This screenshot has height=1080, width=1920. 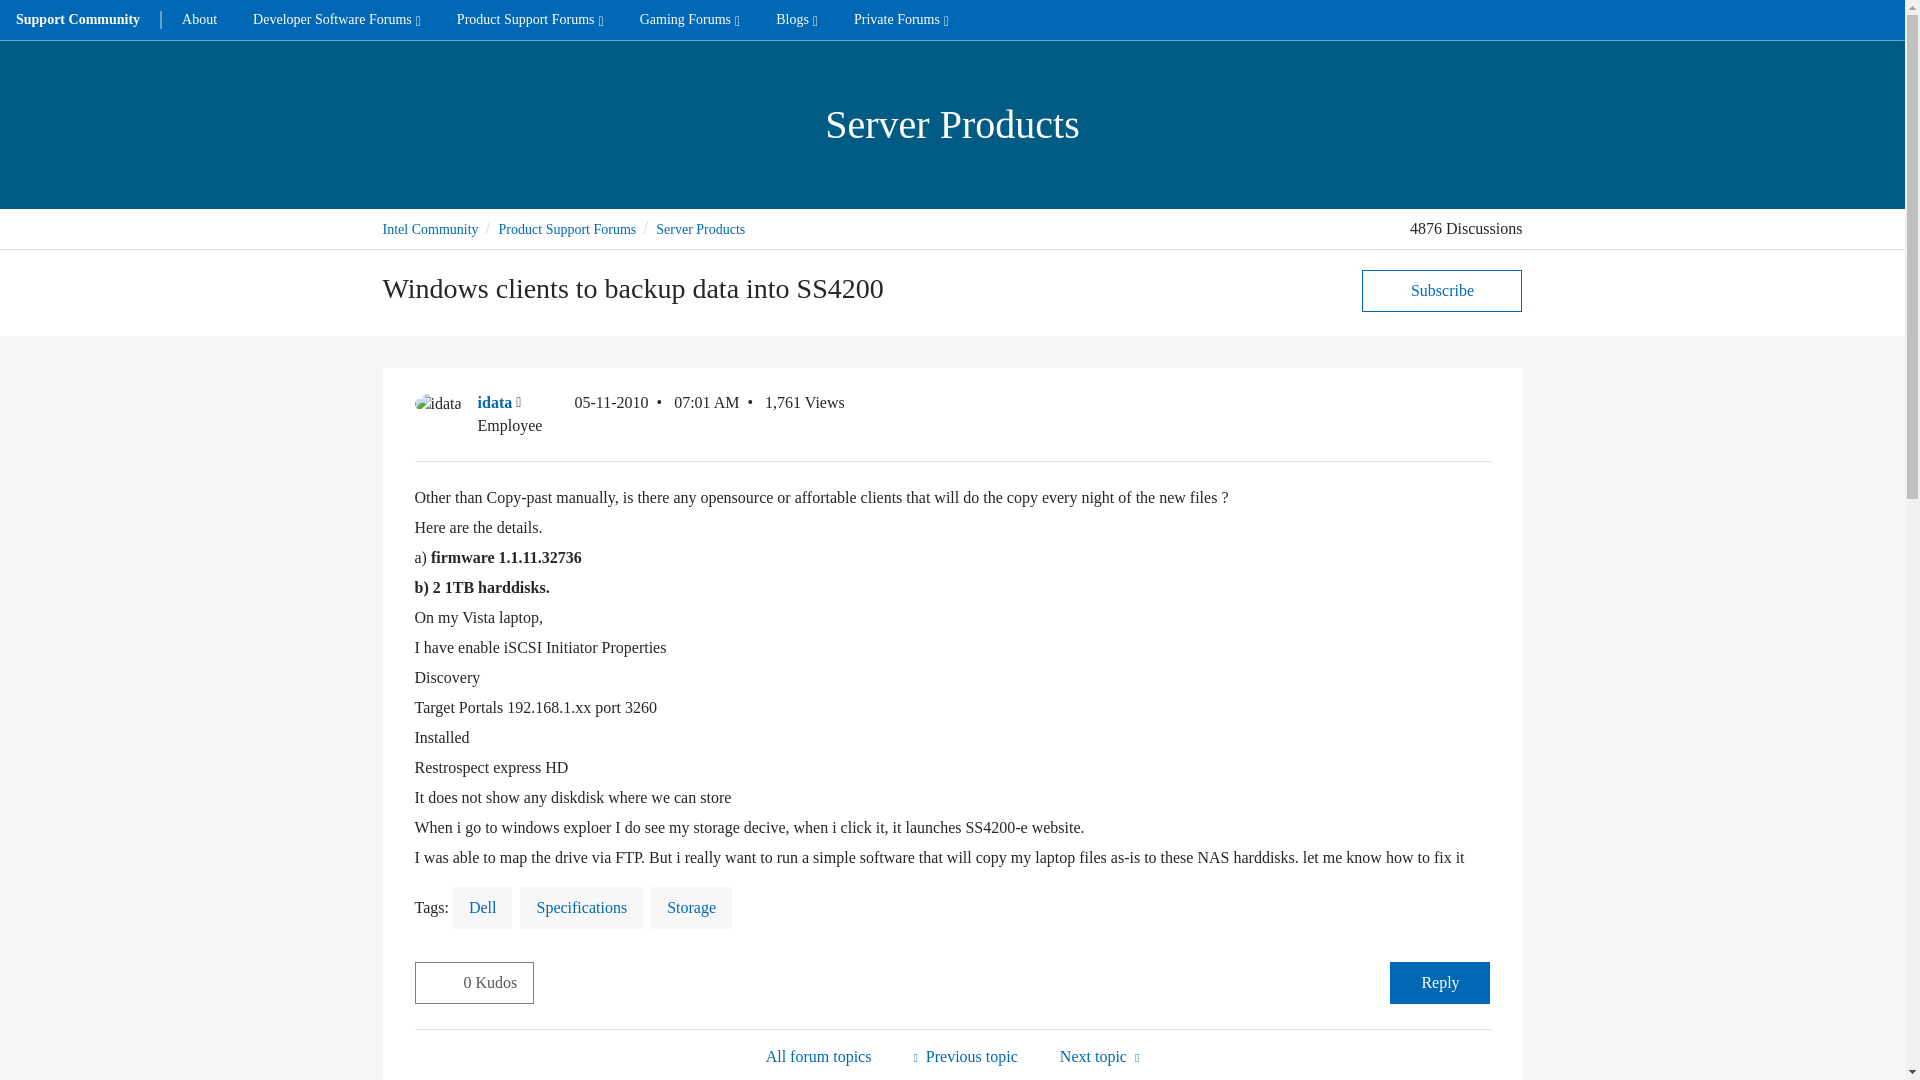 What do you see at coordinates (964, 1056) in the screenshot?
I see `S5520SC Retrospective` at bounding box center [964, 1056].